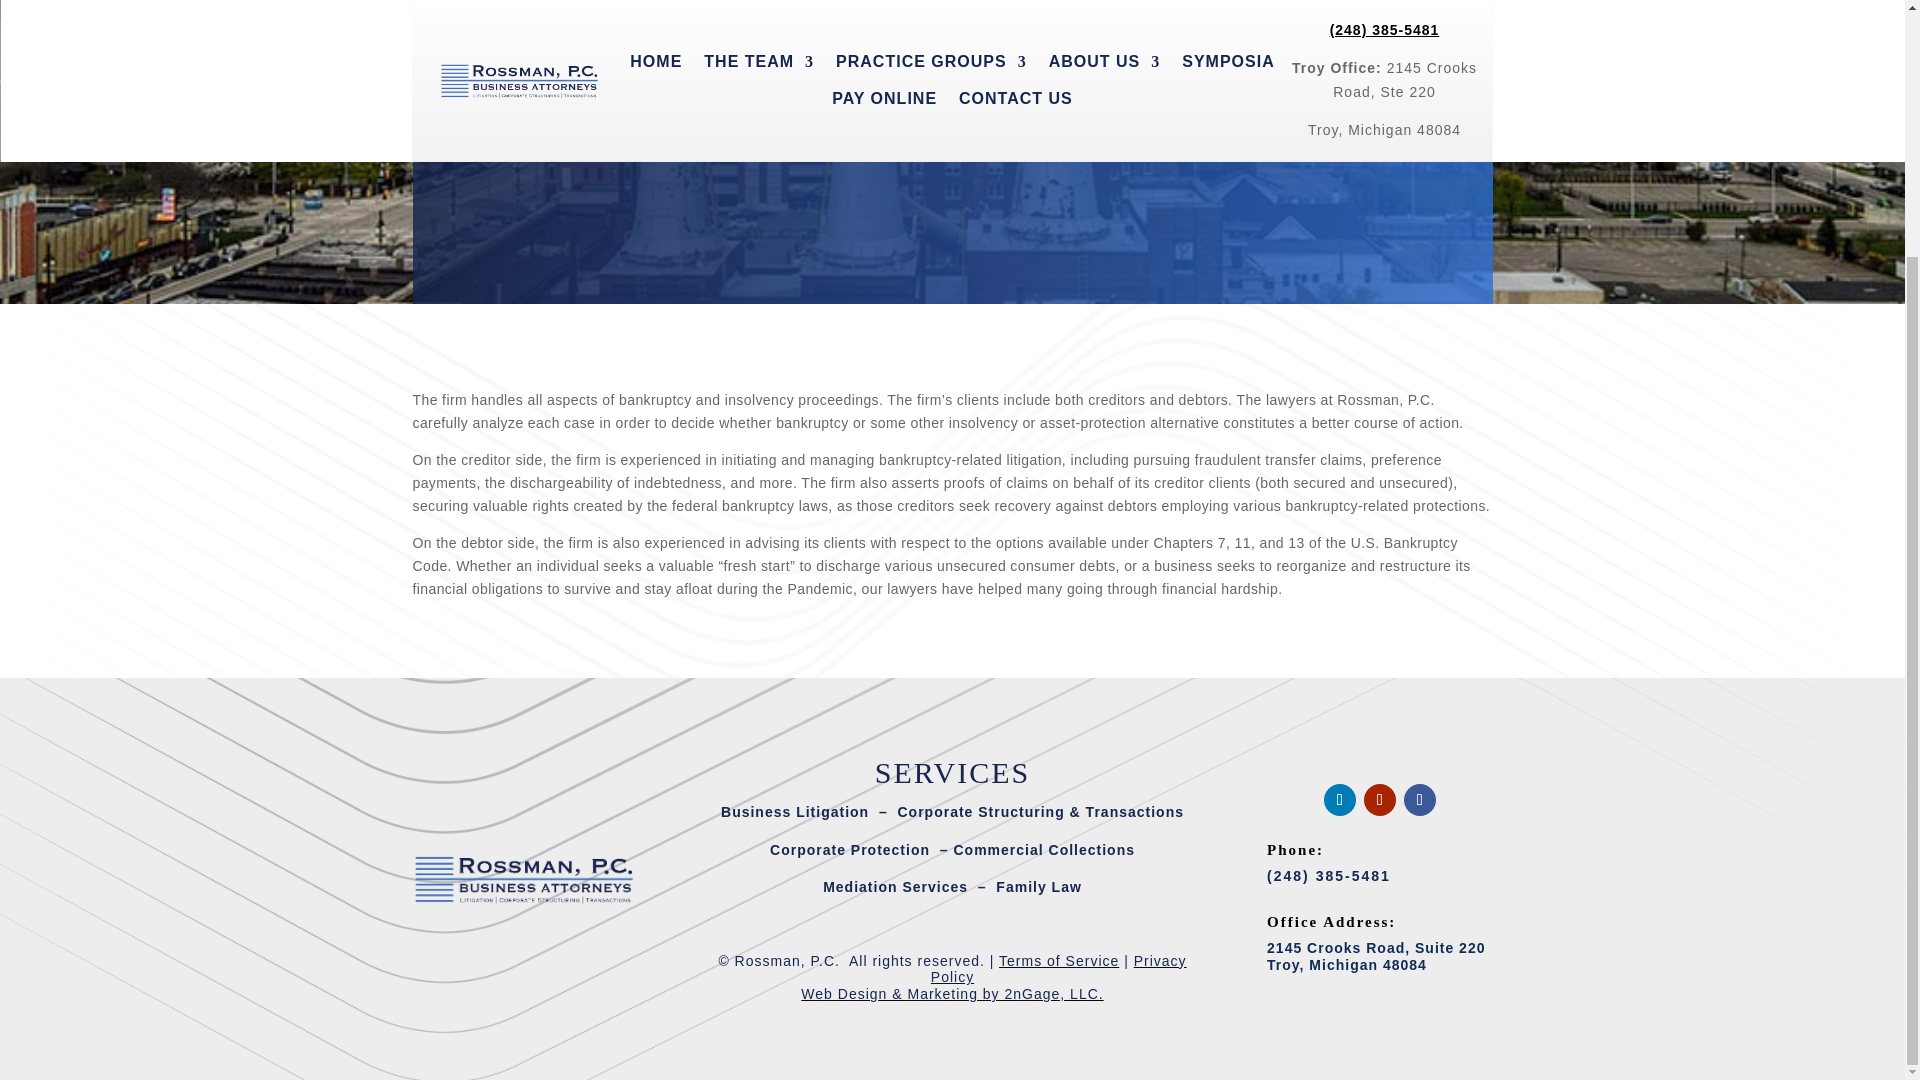 This screenshot has height=1080, width=1920. Describe the element at coordinates (524, 878) in the screenshot. I see `Updated Rossman Logo in Color` at that location.